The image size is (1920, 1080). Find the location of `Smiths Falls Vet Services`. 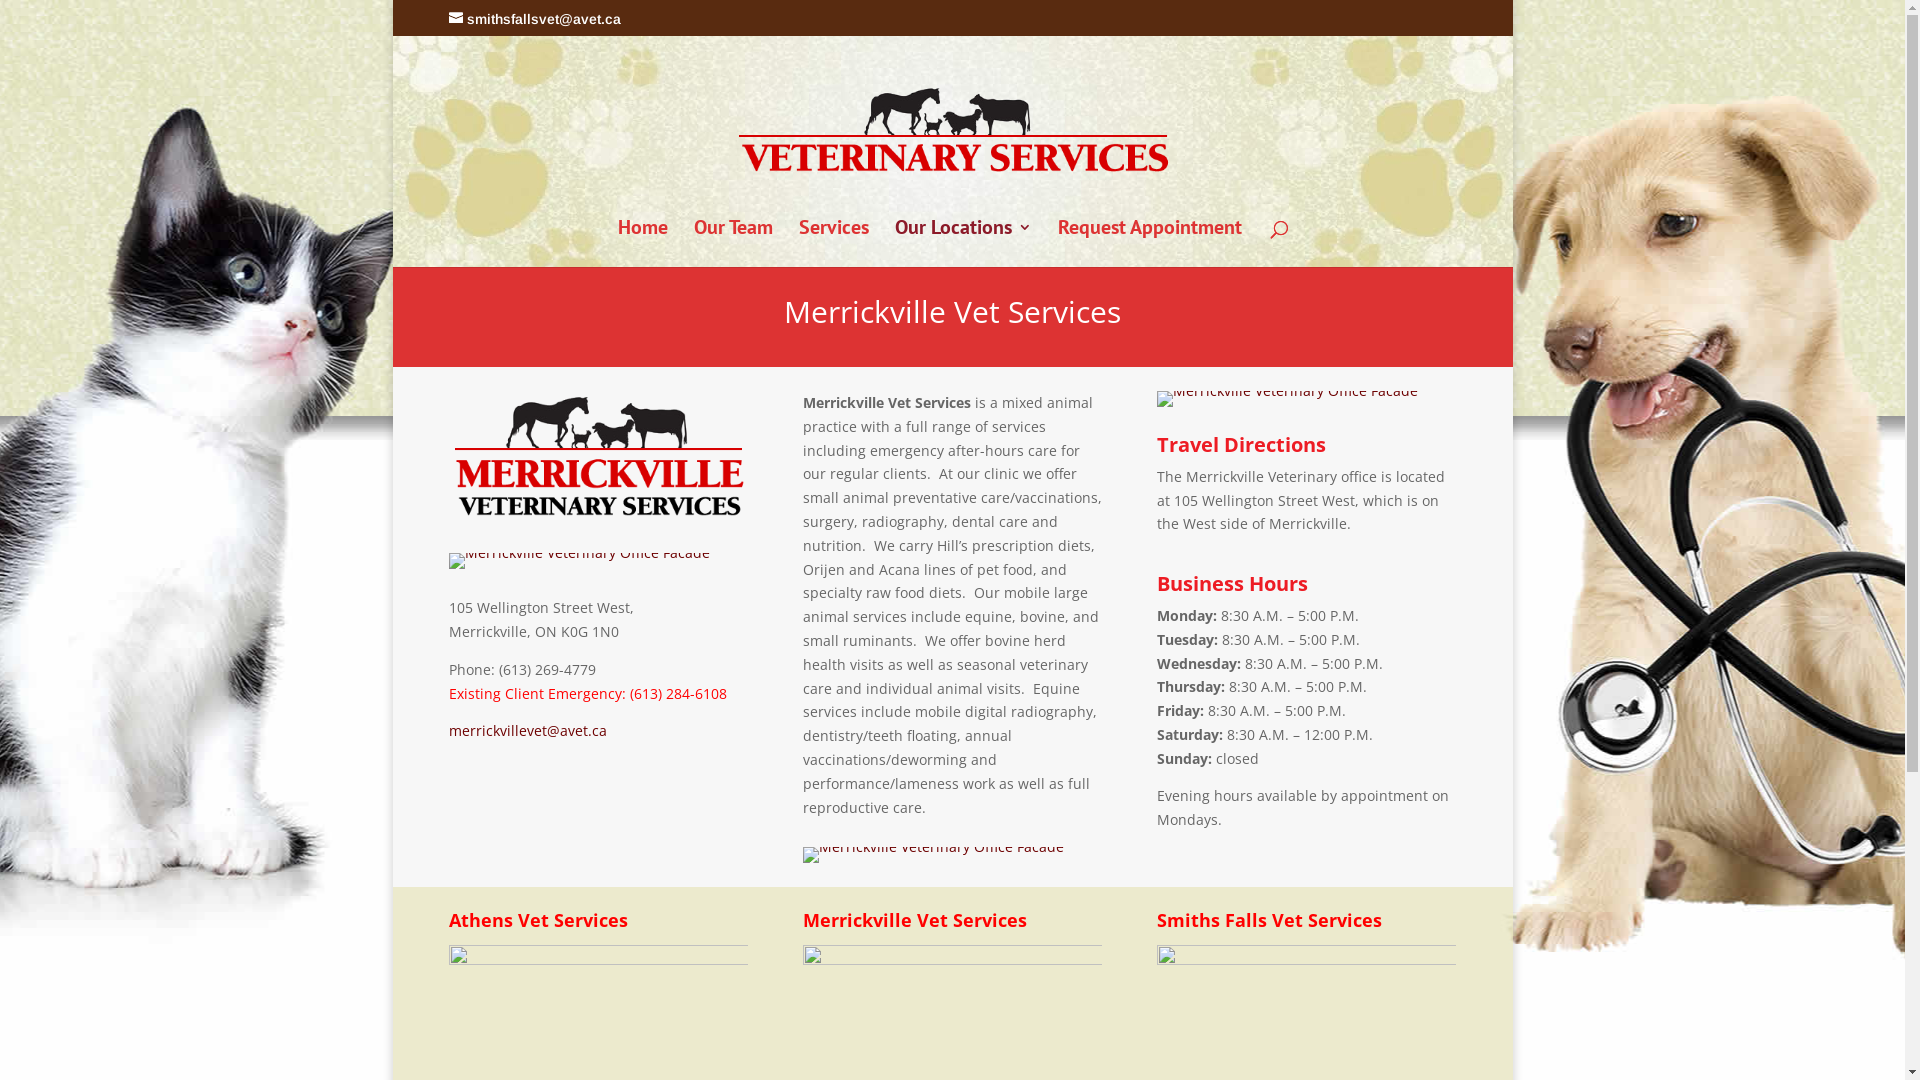

Smiths Falls Vet Services is located at coordinates (1288, 399).